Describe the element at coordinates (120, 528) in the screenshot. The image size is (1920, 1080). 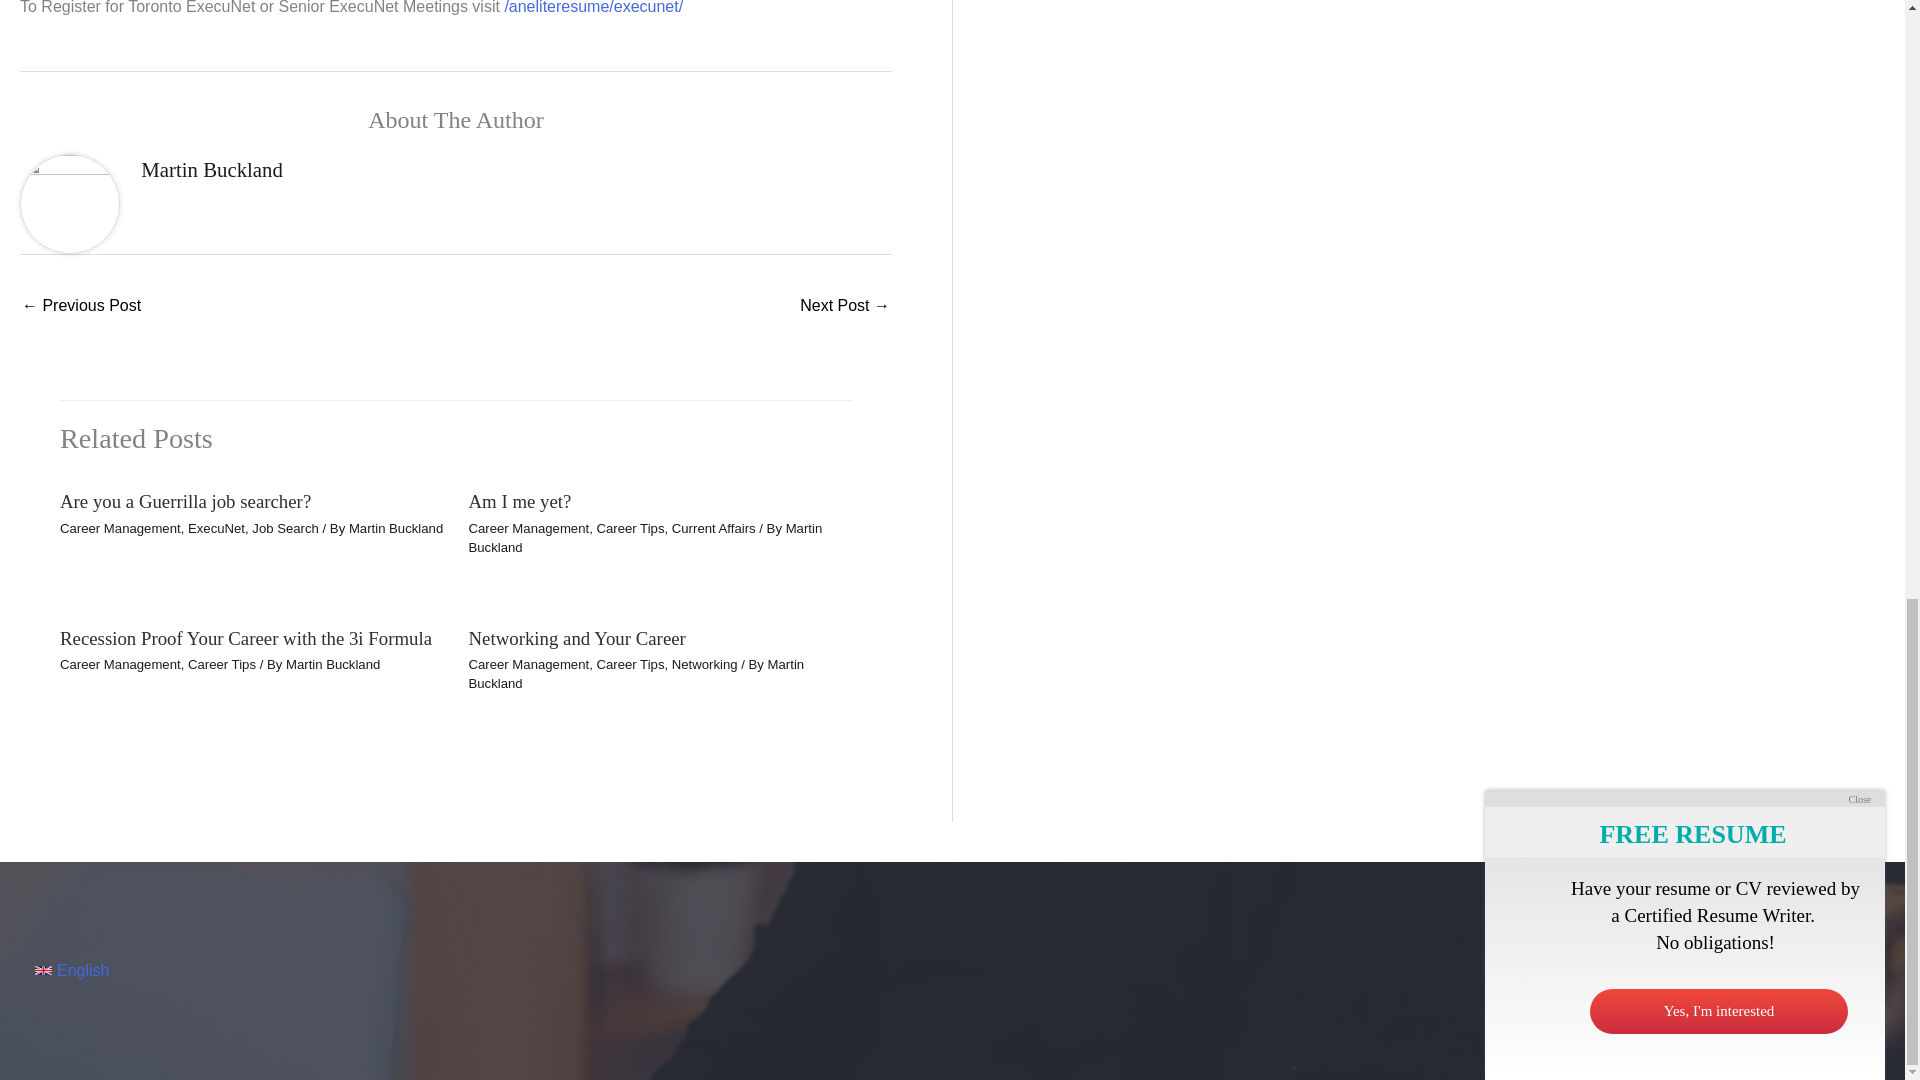
I see `Career Management` at that location.